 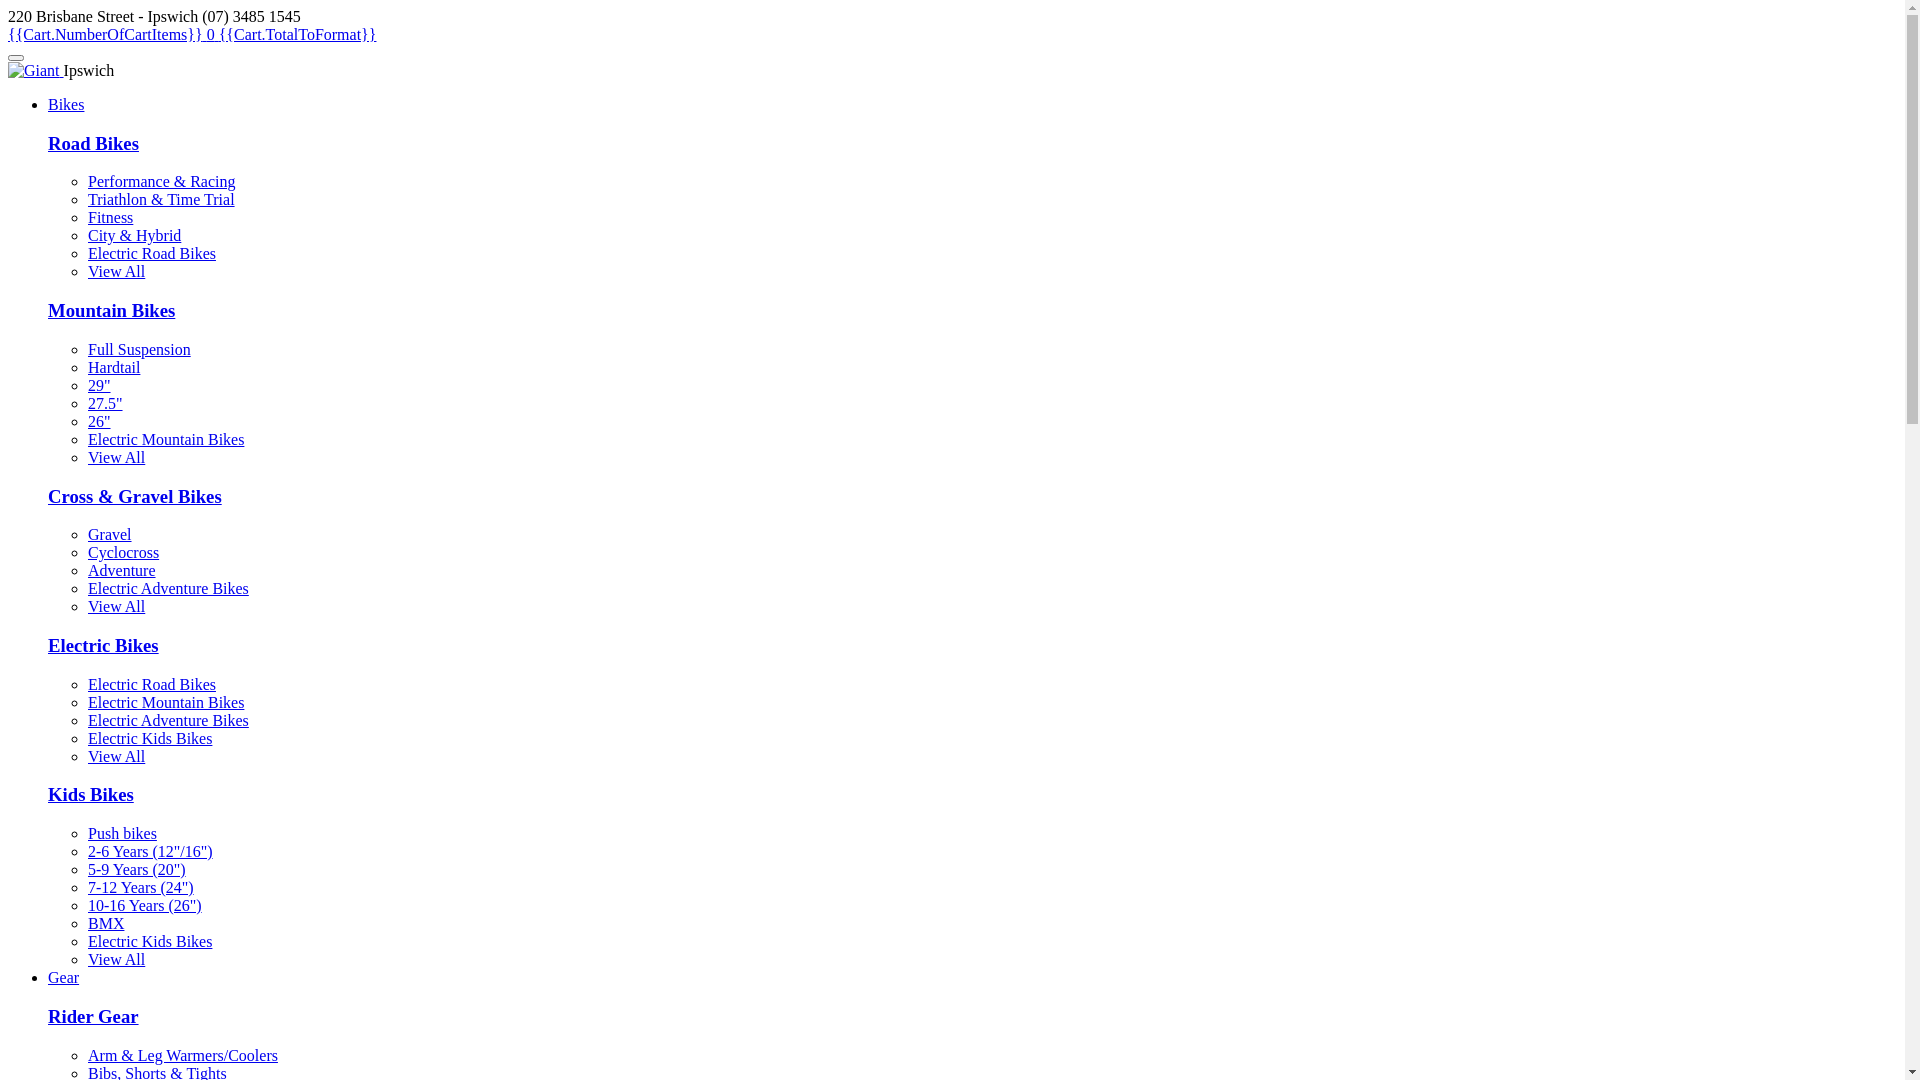 What do you see at coordinates (152, 254) in the screenshot?
I see `Electric Road Bikes` at bounding box center [152, 254].